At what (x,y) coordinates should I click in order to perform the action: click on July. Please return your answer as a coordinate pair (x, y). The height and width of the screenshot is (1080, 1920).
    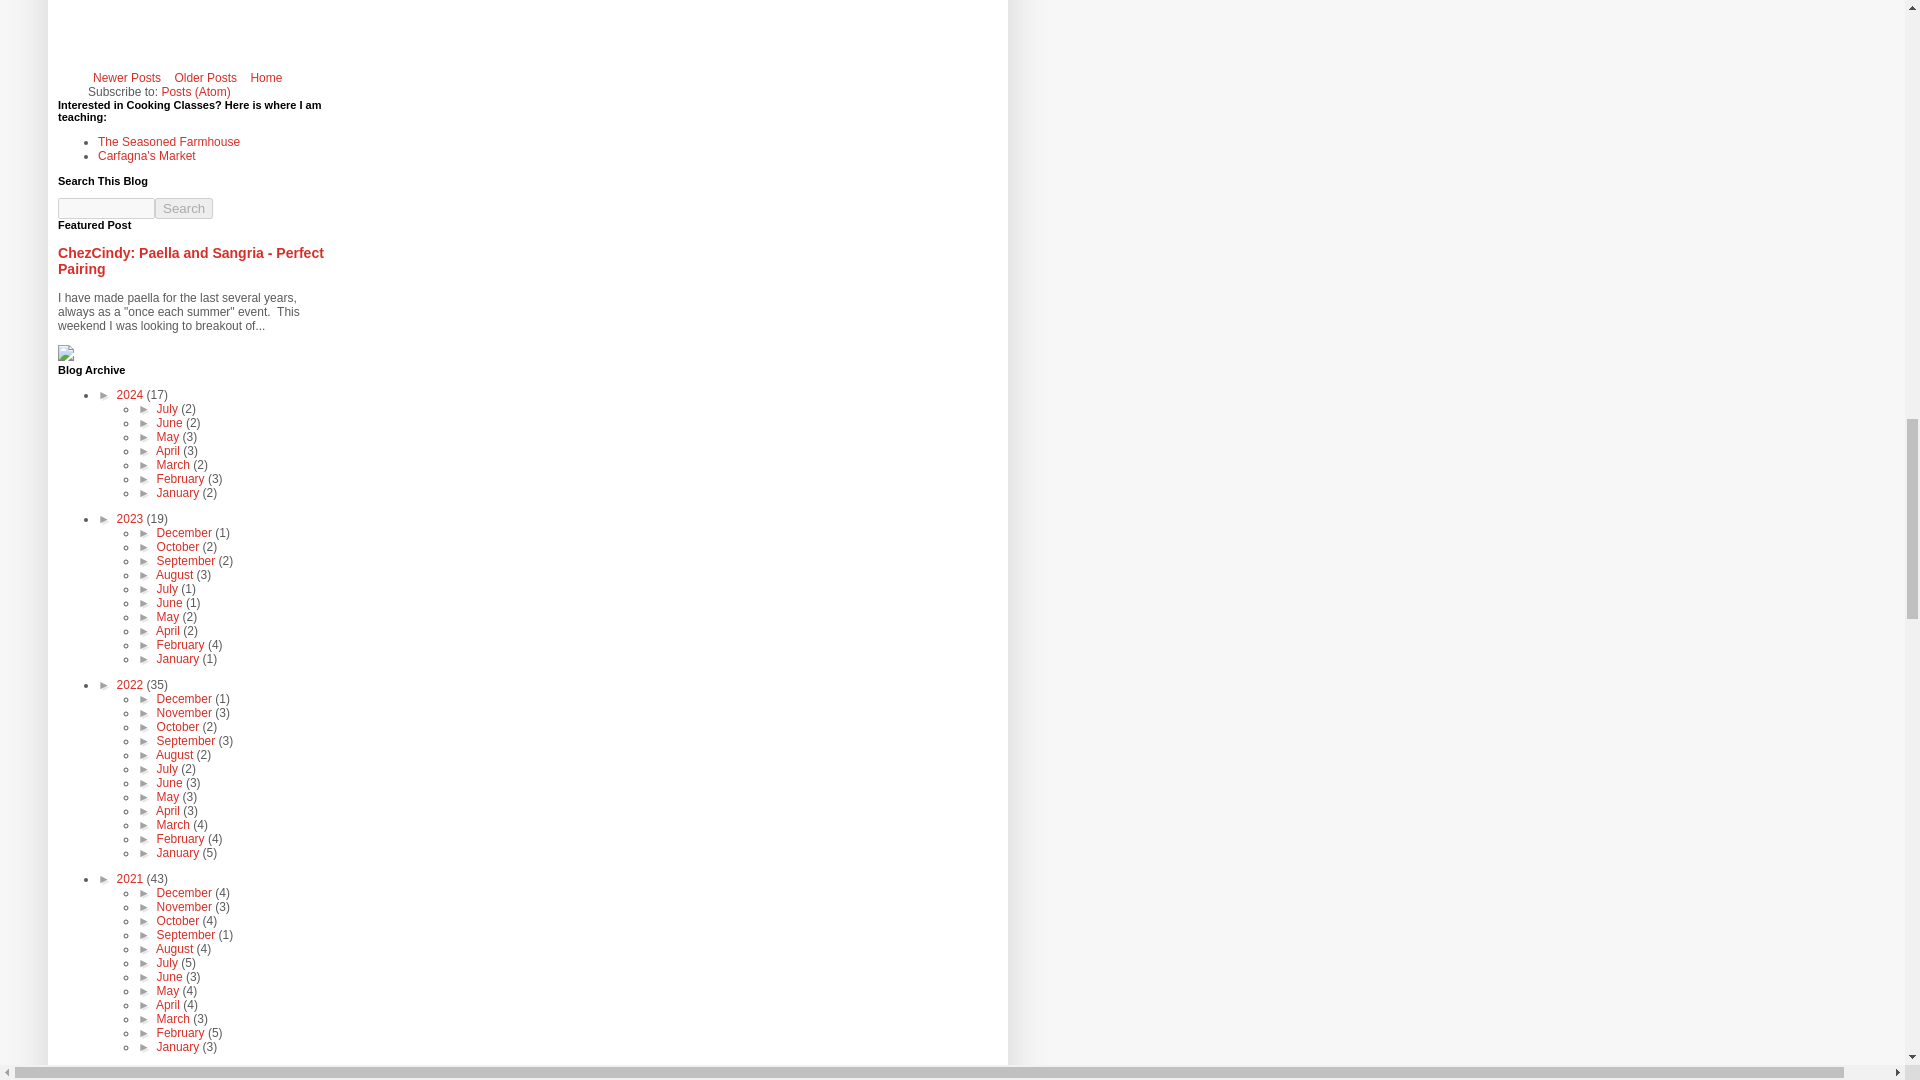
    Looking at the image, I should click on (170, 408).